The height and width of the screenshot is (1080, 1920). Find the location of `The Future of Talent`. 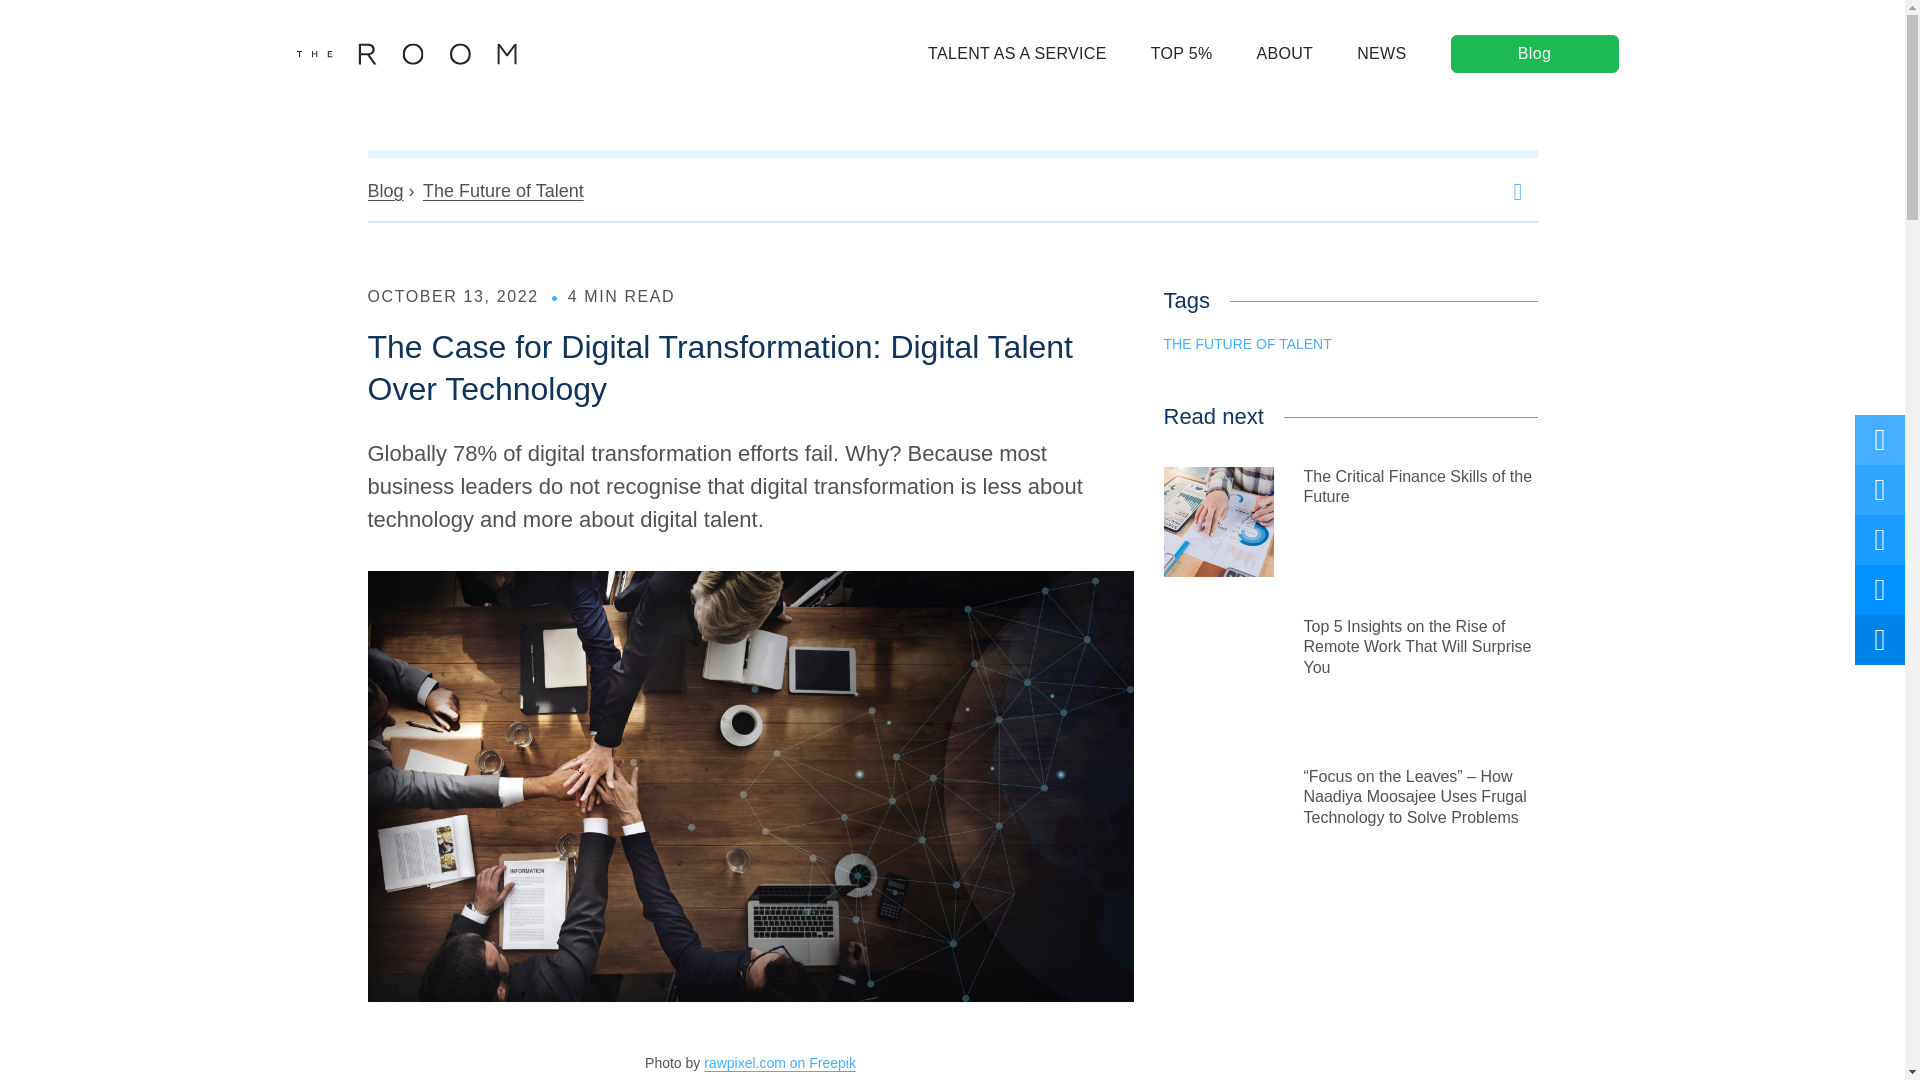

The Future of Talent is located at coordinates (502, 190).